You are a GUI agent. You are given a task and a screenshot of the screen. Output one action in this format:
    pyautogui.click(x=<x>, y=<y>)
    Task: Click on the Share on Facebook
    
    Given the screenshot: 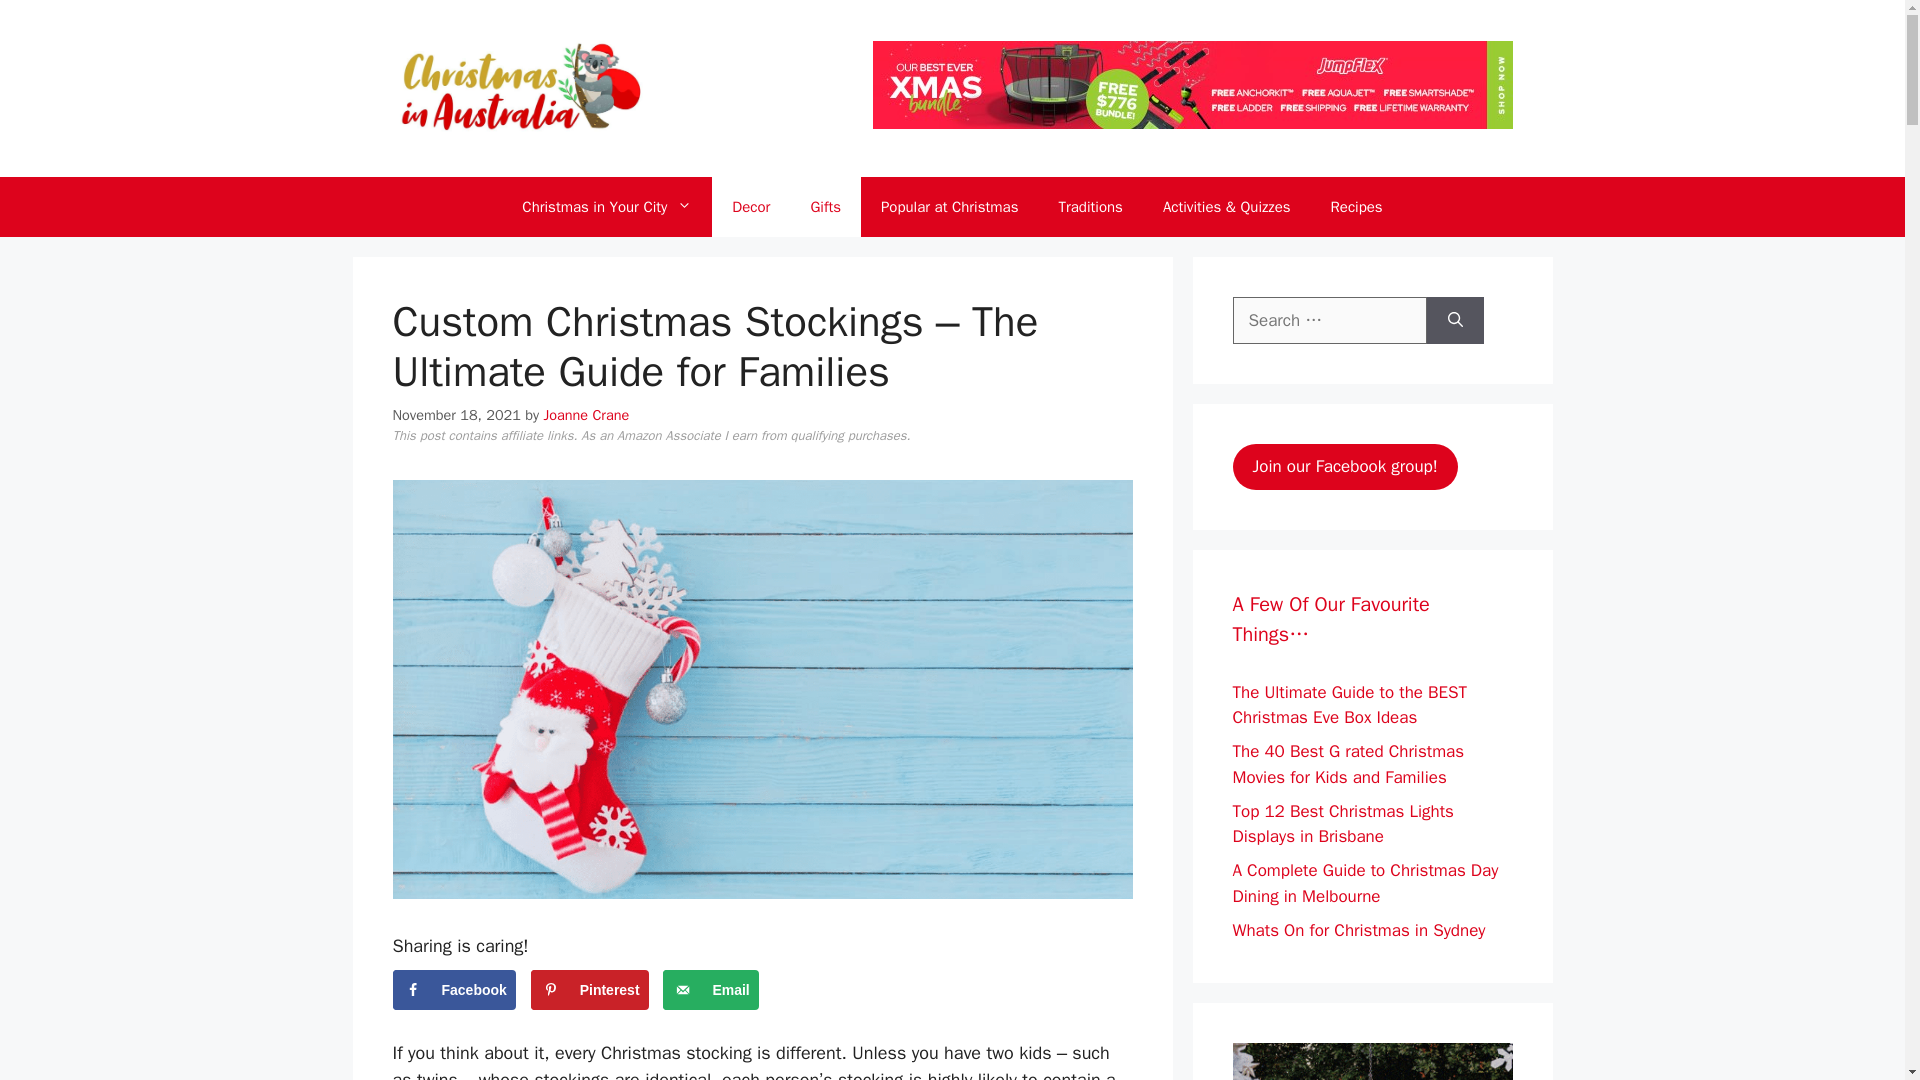 What is the action you would take?
    pyautogui.click(x=452, y=989)
    